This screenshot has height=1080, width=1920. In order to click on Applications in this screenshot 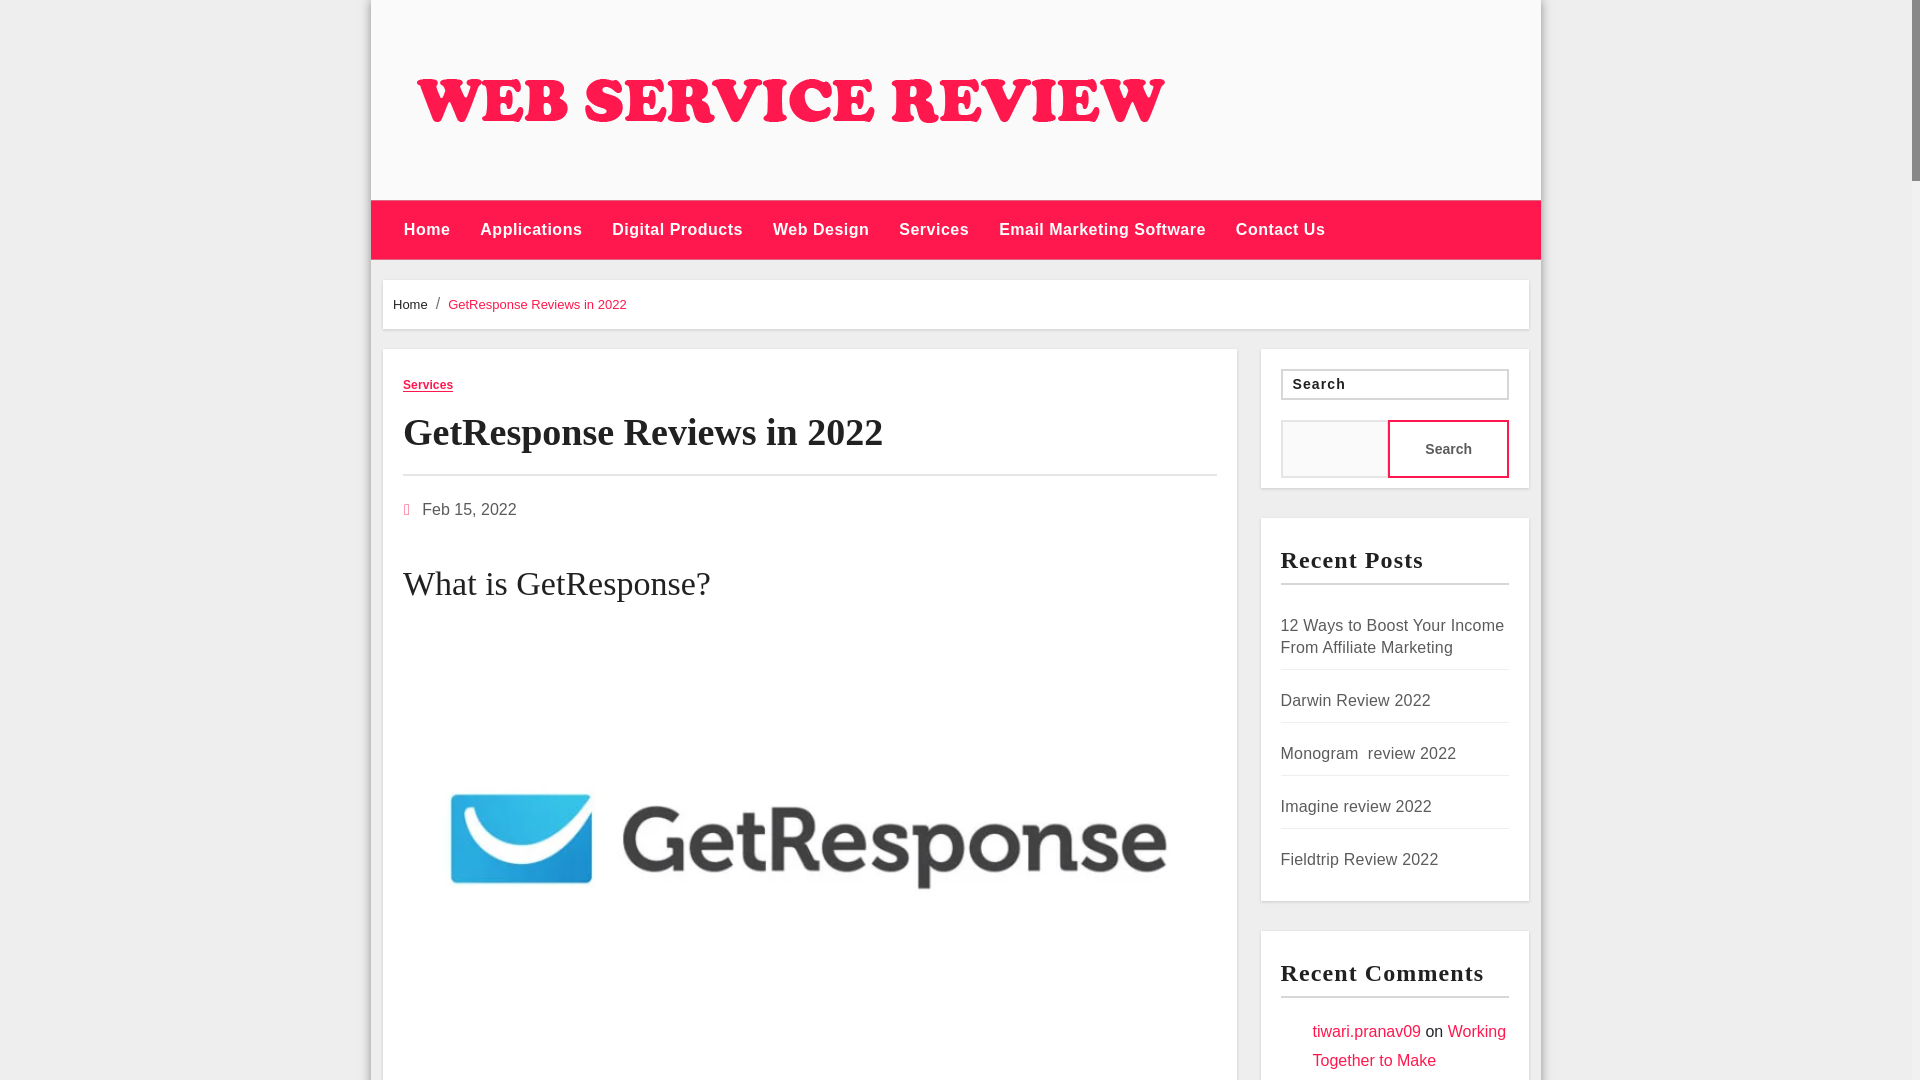, I will do `click(530, 230)`.